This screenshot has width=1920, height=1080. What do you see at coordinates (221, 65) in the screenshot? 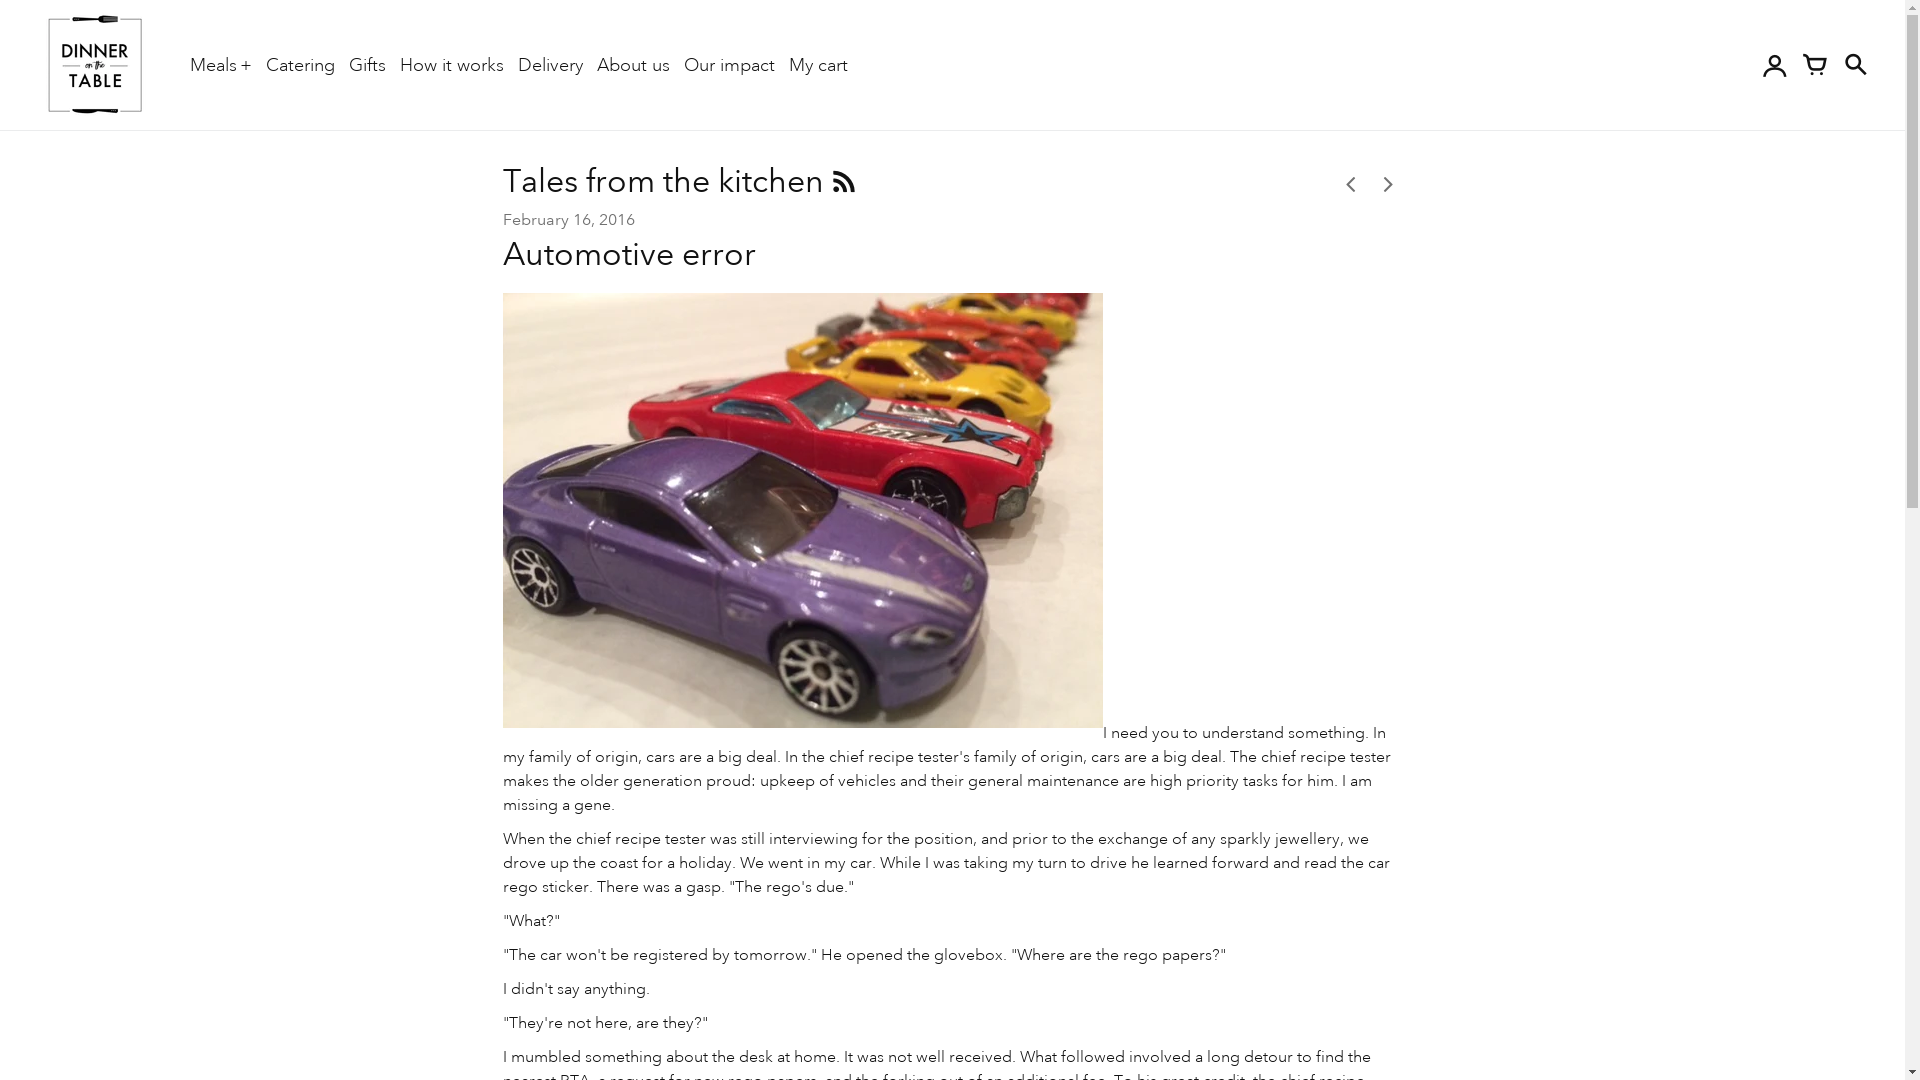
I see `Meals` at bounding box center [221, 65].